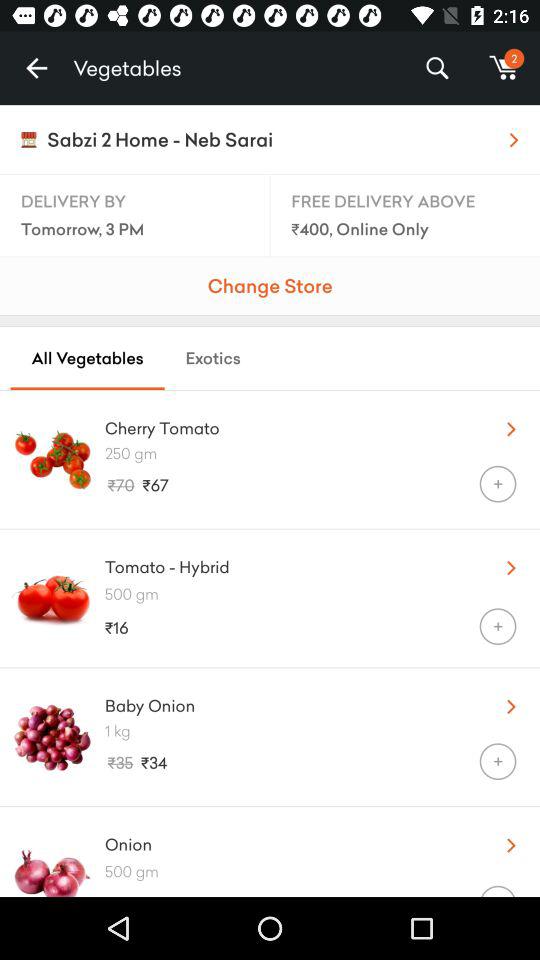  Describe the element at coordinates (268, 890) in the screenshot. I see `press the icon to the left of the +` at that location.